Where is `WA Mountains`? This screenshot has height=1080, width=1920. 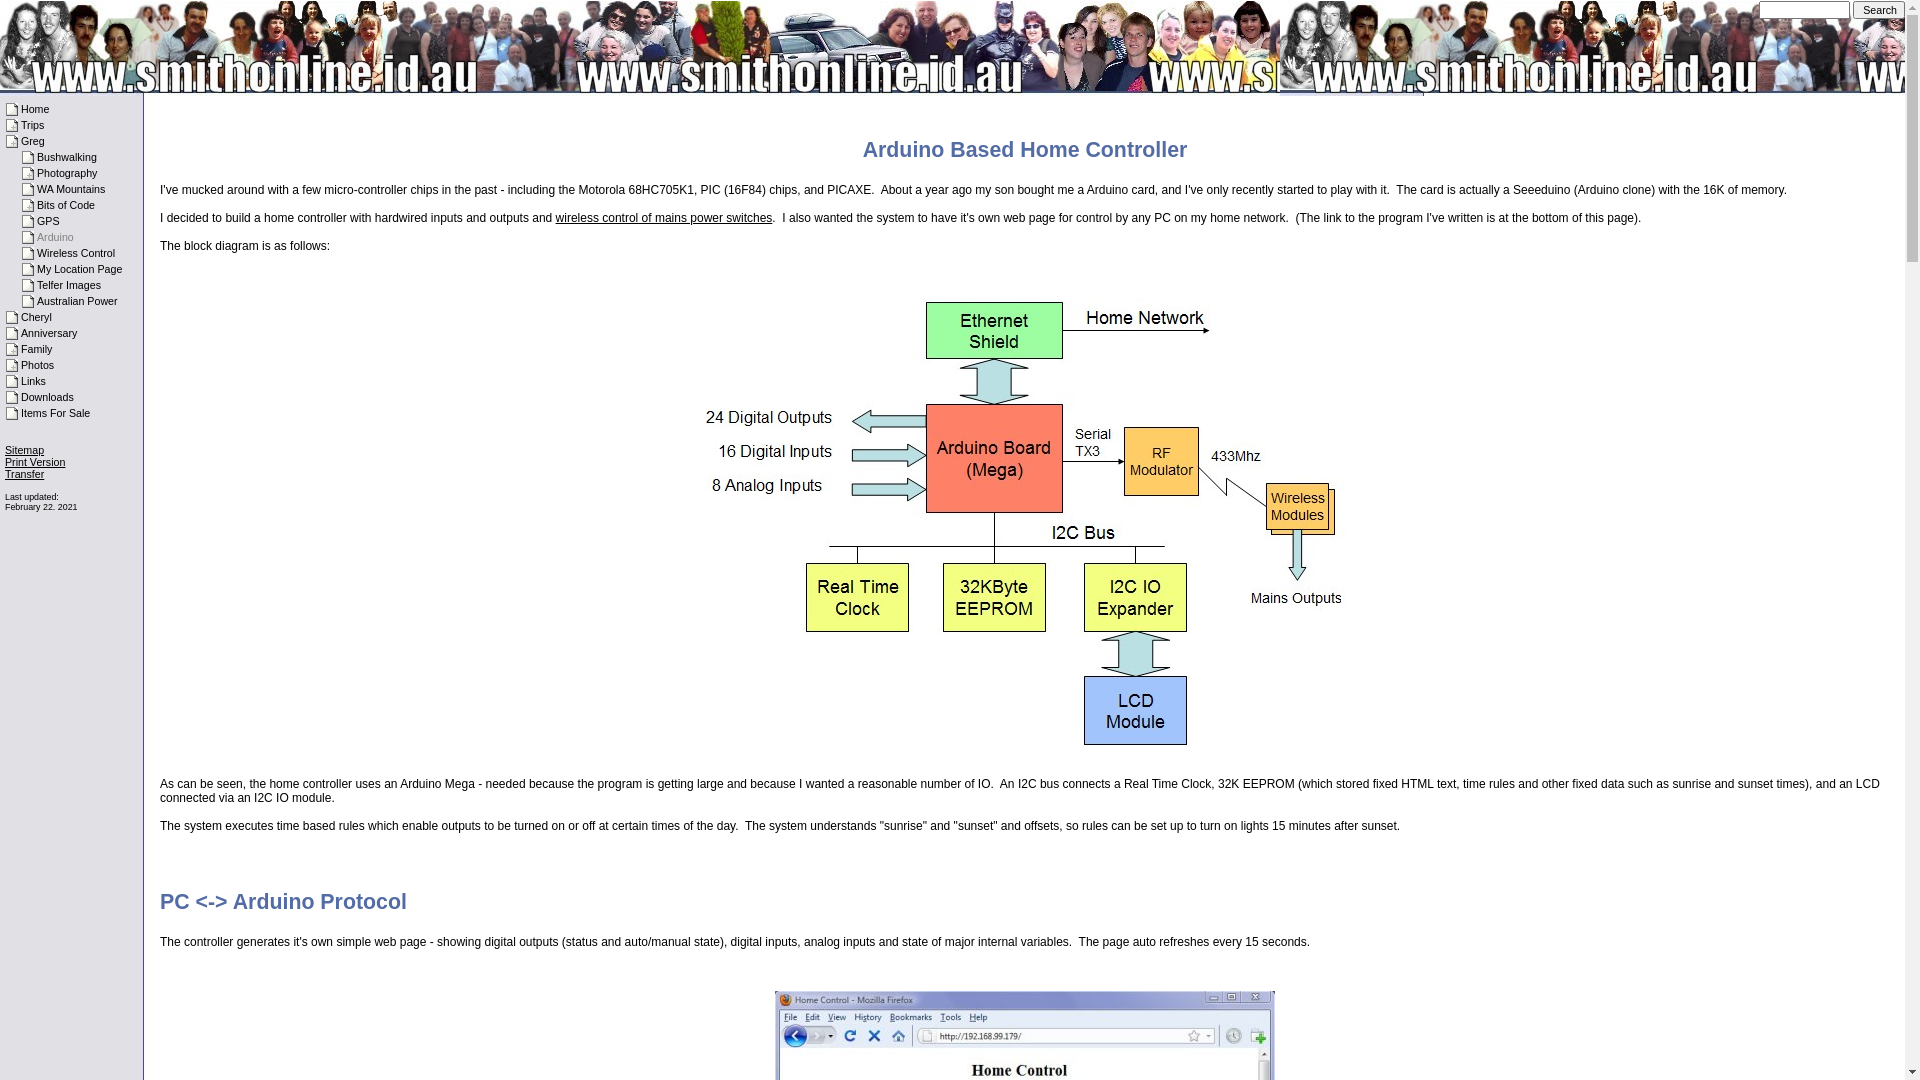 WA Mountains is located at coordinates (71, 189).